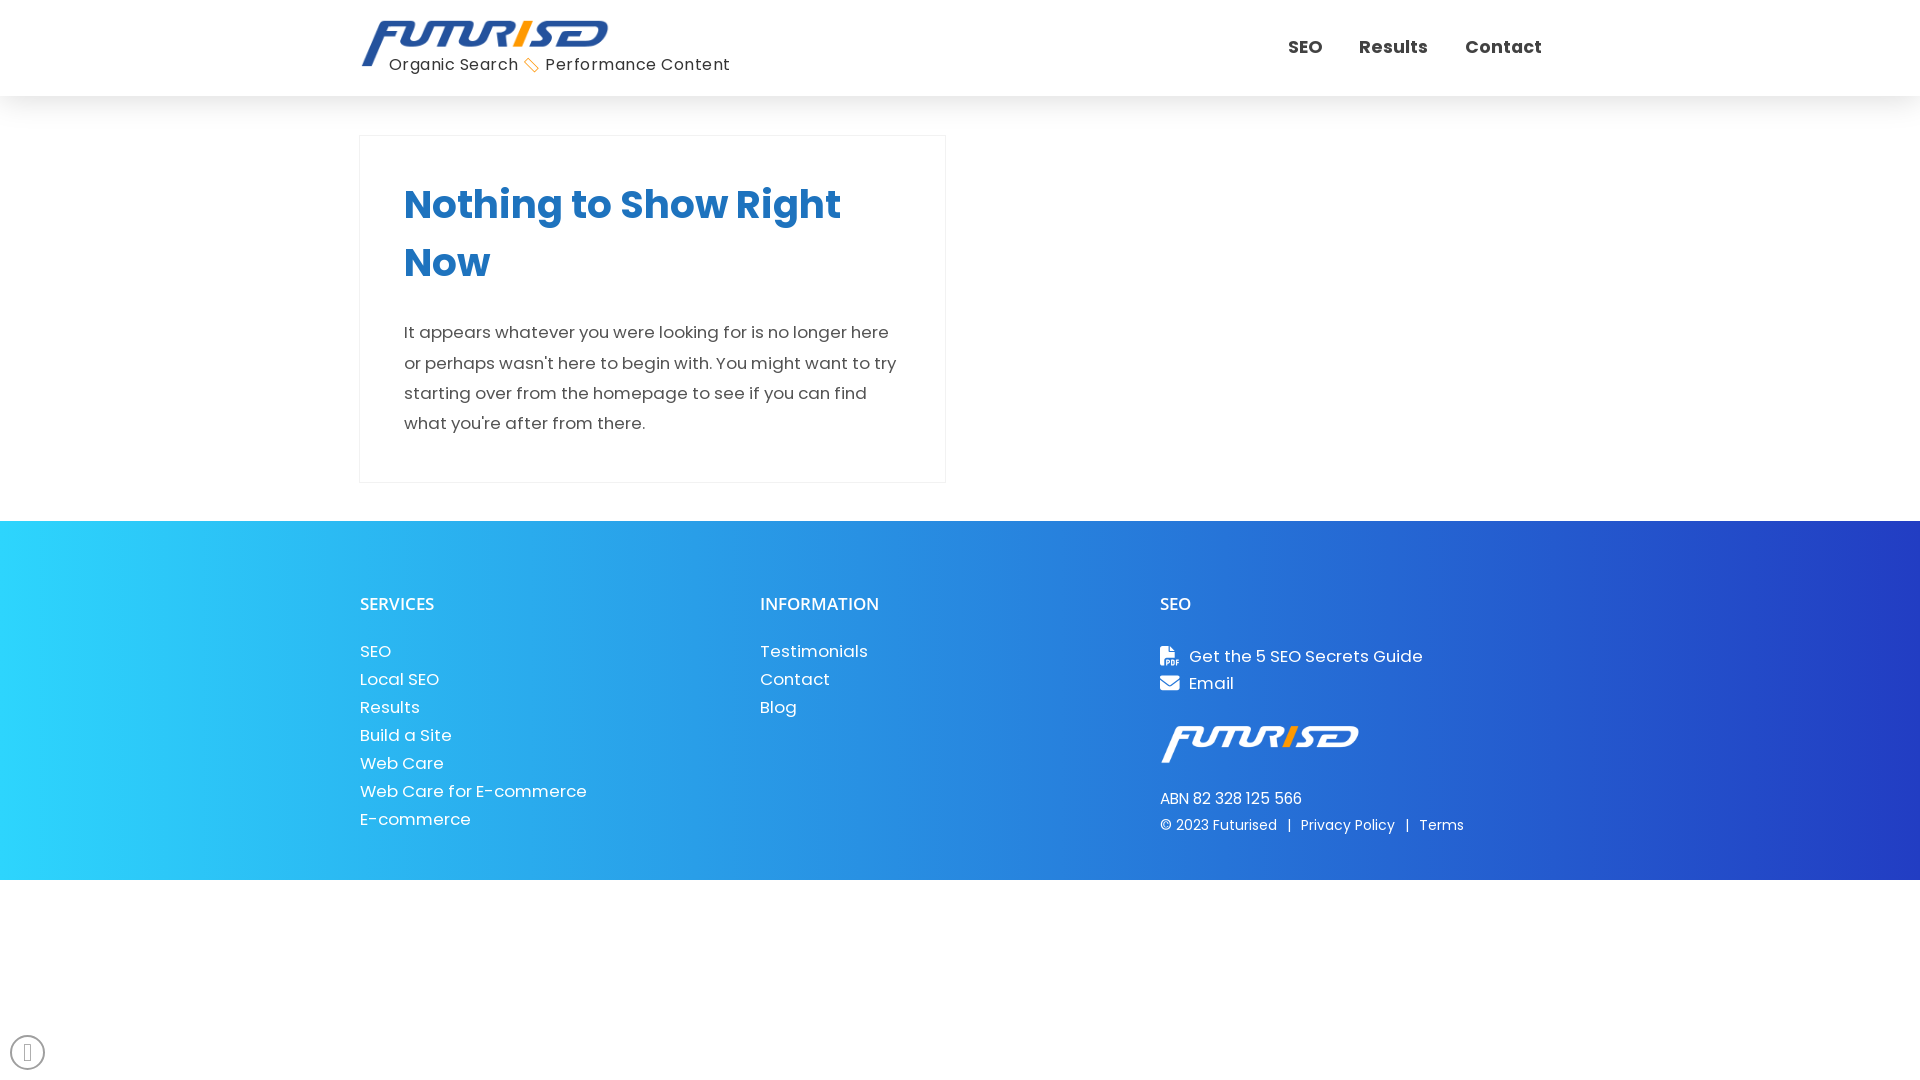  I want to click on Terms, so click(1442, 825).